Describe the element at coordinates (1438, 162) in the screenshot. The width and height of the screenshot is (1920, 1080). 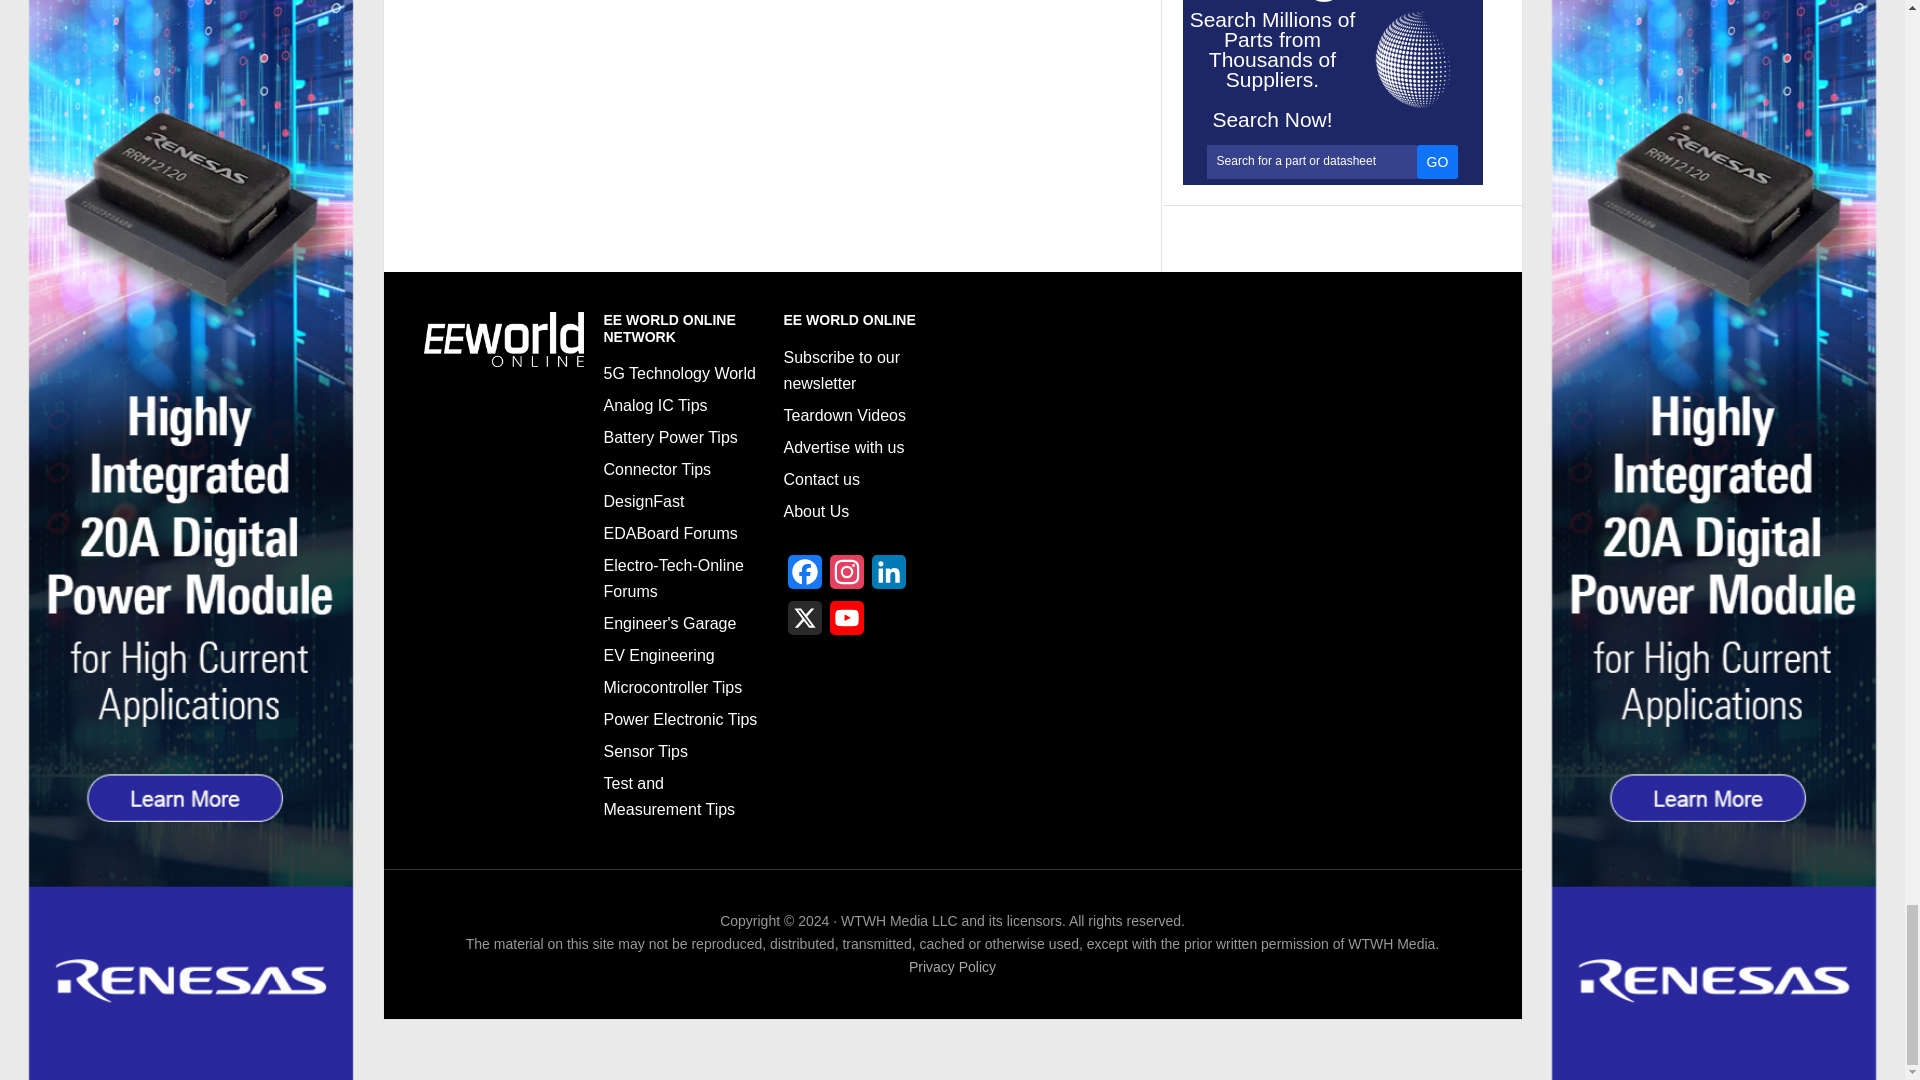
I see `GO` at that location.